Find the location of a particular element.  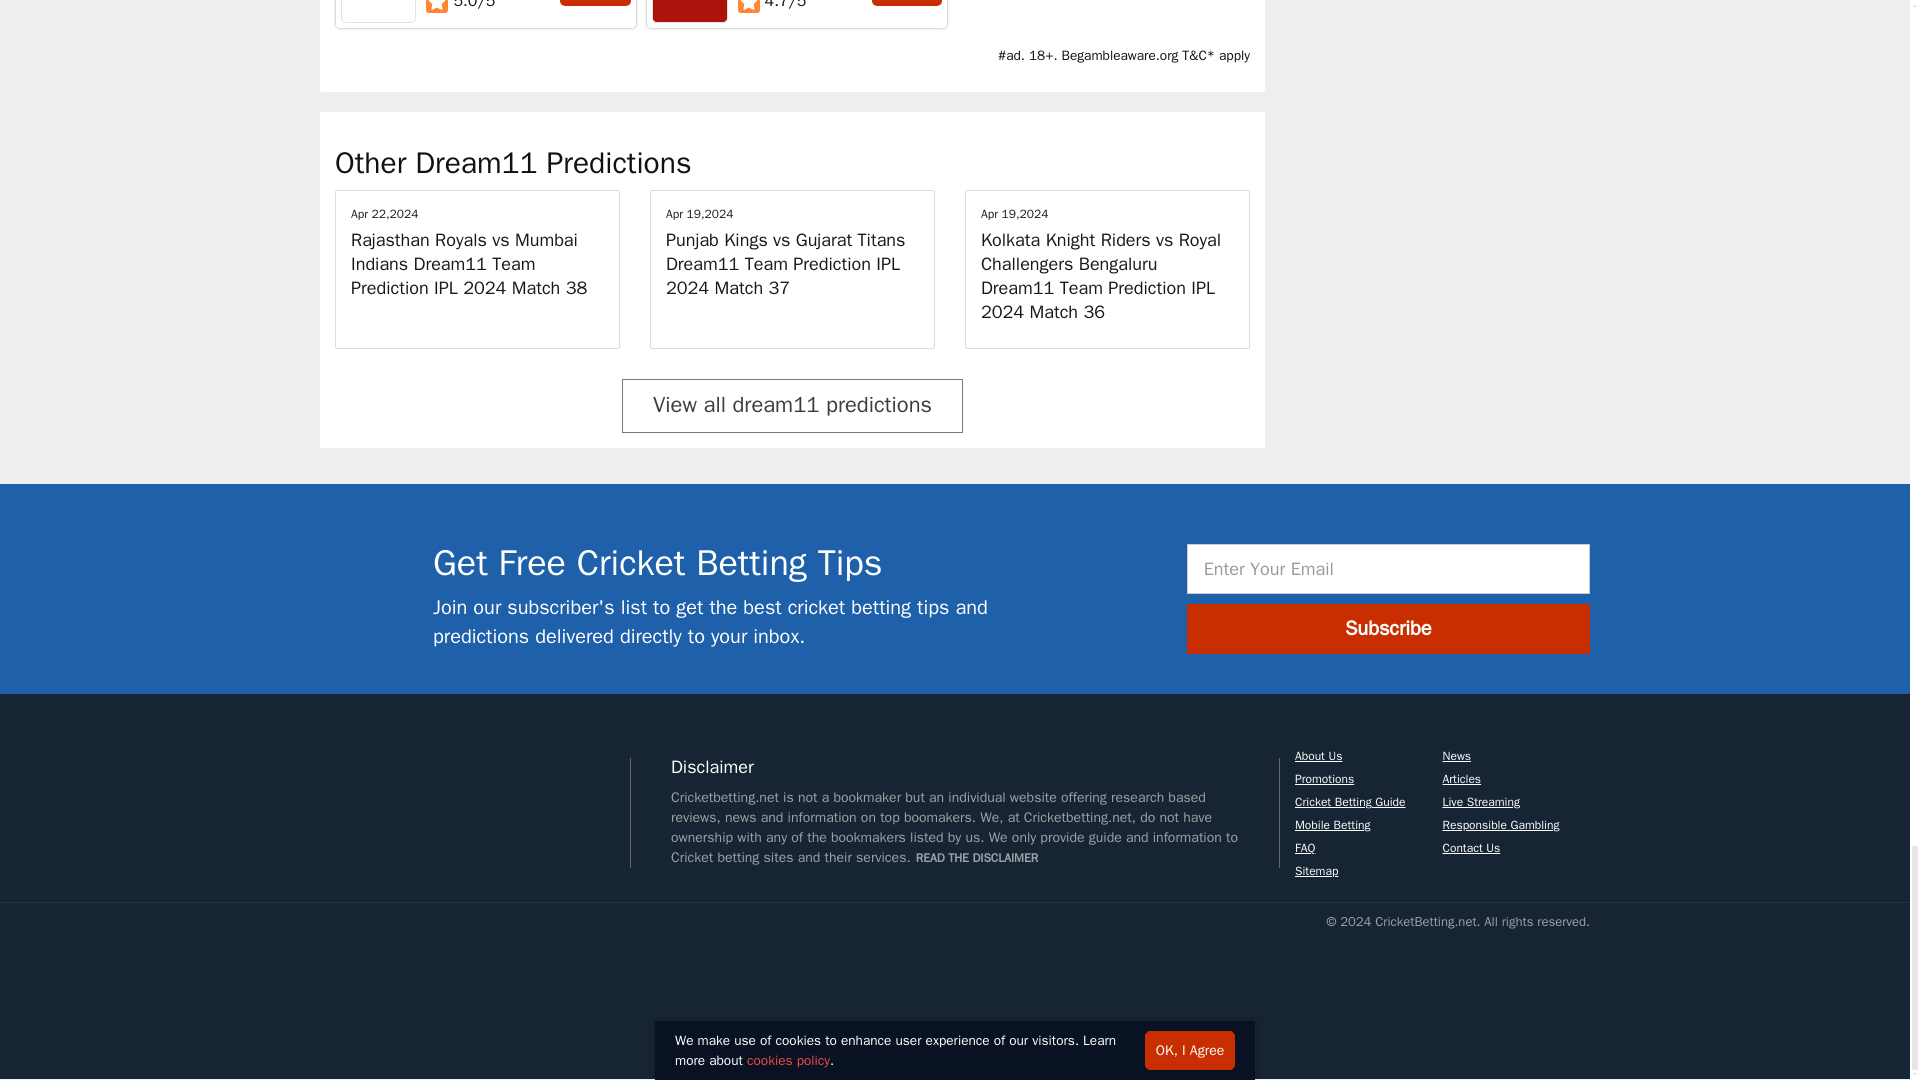

View all dream11 predictions is located at coordinates (792, 406).